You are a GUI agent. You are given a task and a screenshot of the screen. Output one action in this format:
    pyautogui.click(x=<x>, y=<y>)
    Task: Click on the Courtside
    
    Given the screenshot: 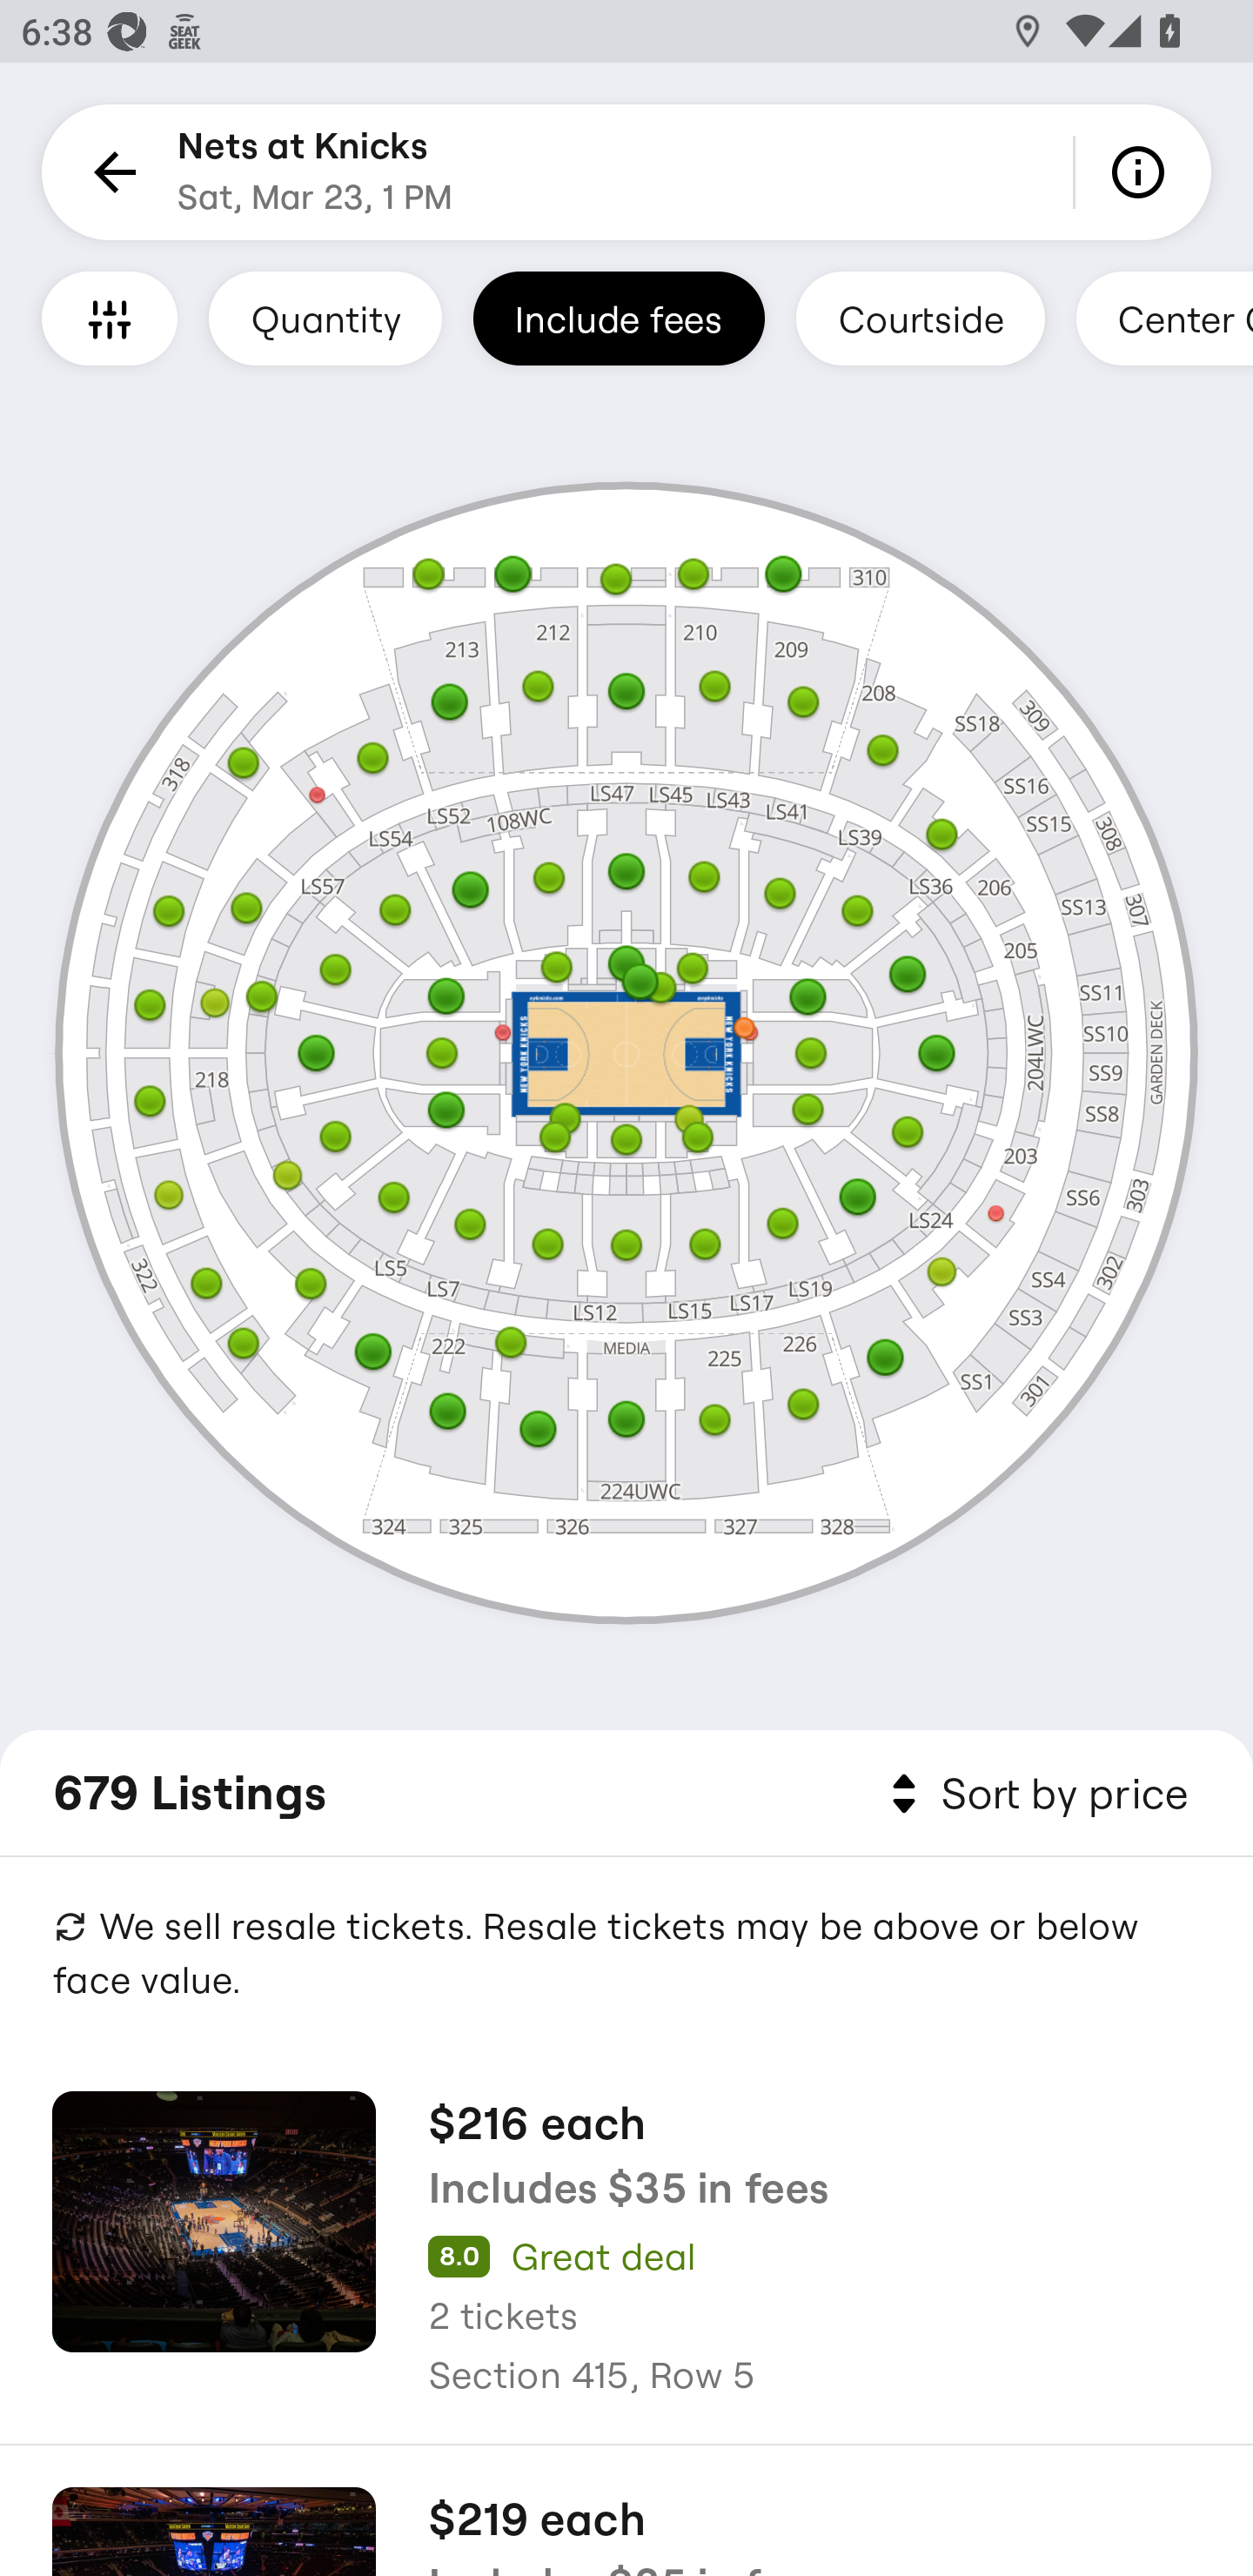 What is the action you would take?
    pyautogui.click(x=920, y=318)
    